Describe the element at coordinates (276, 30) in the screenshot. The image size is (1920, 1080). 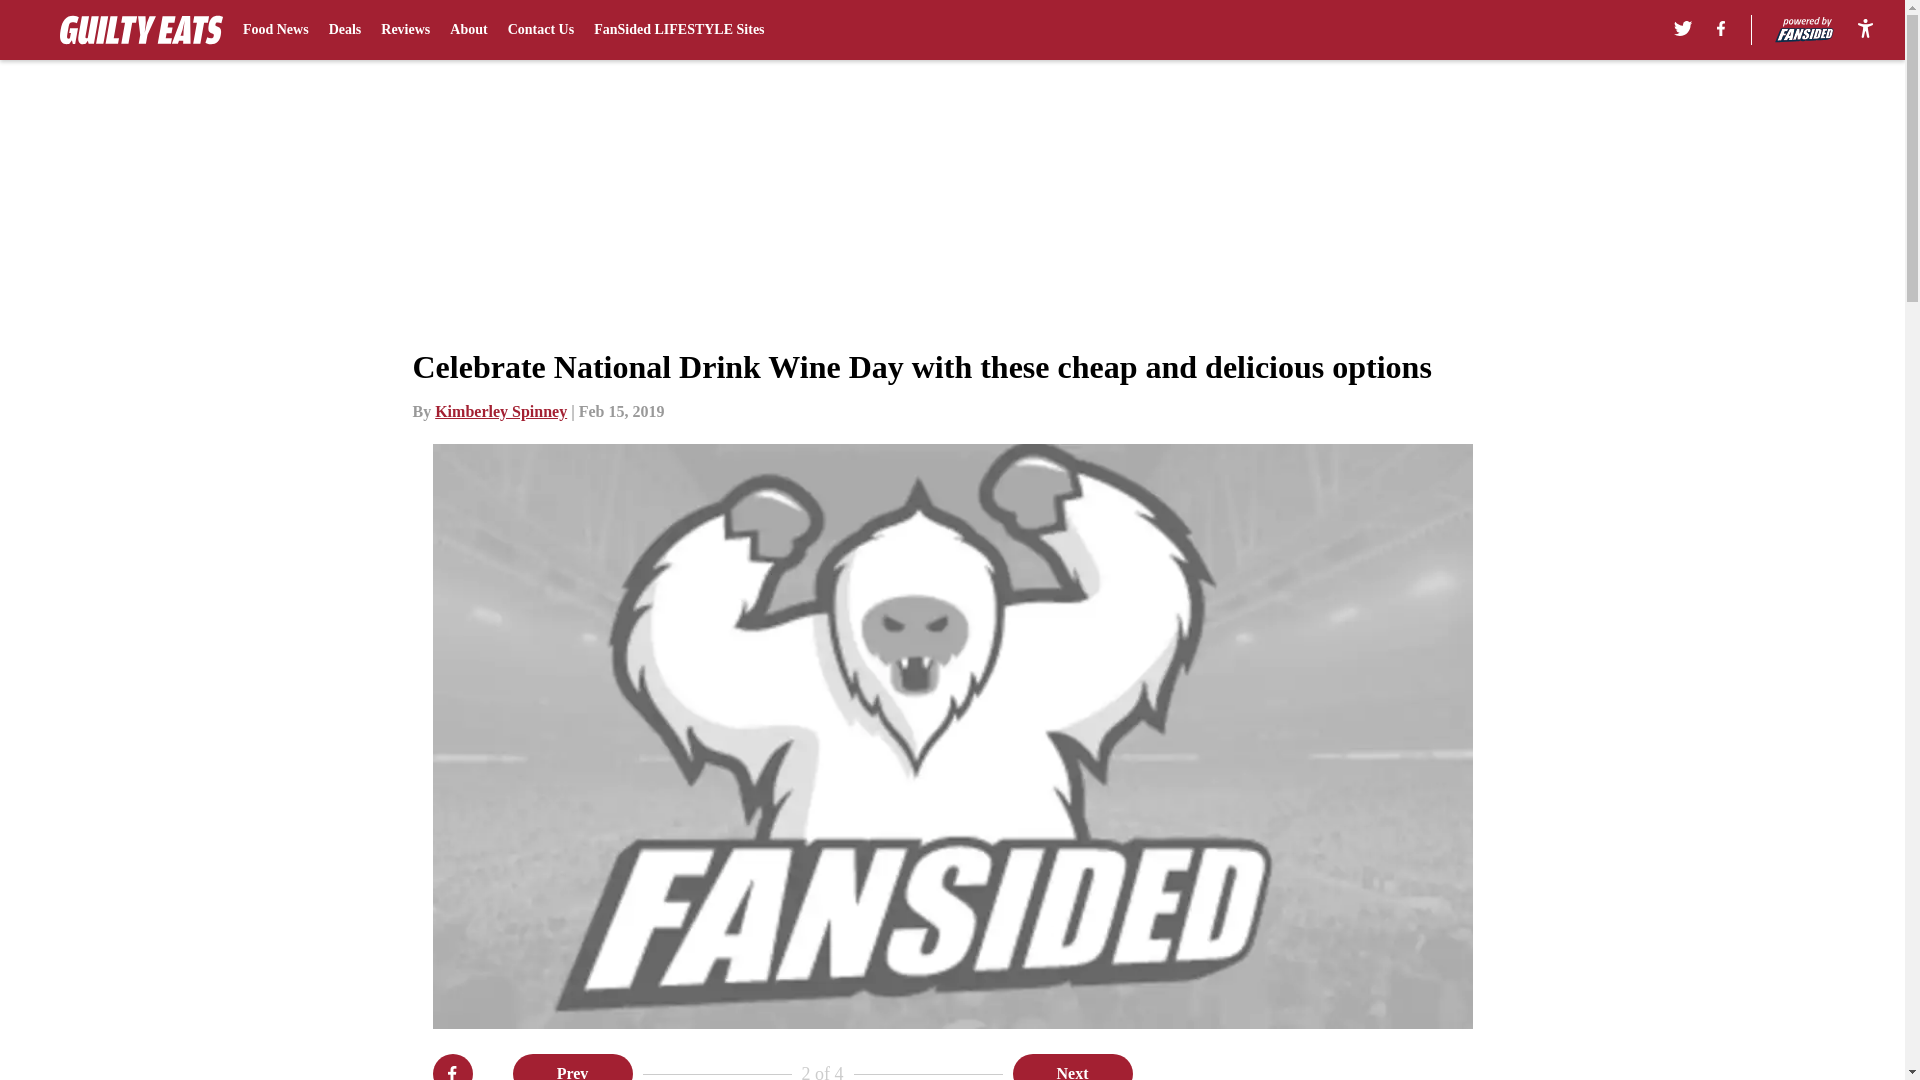
I see `Food News` at that location.